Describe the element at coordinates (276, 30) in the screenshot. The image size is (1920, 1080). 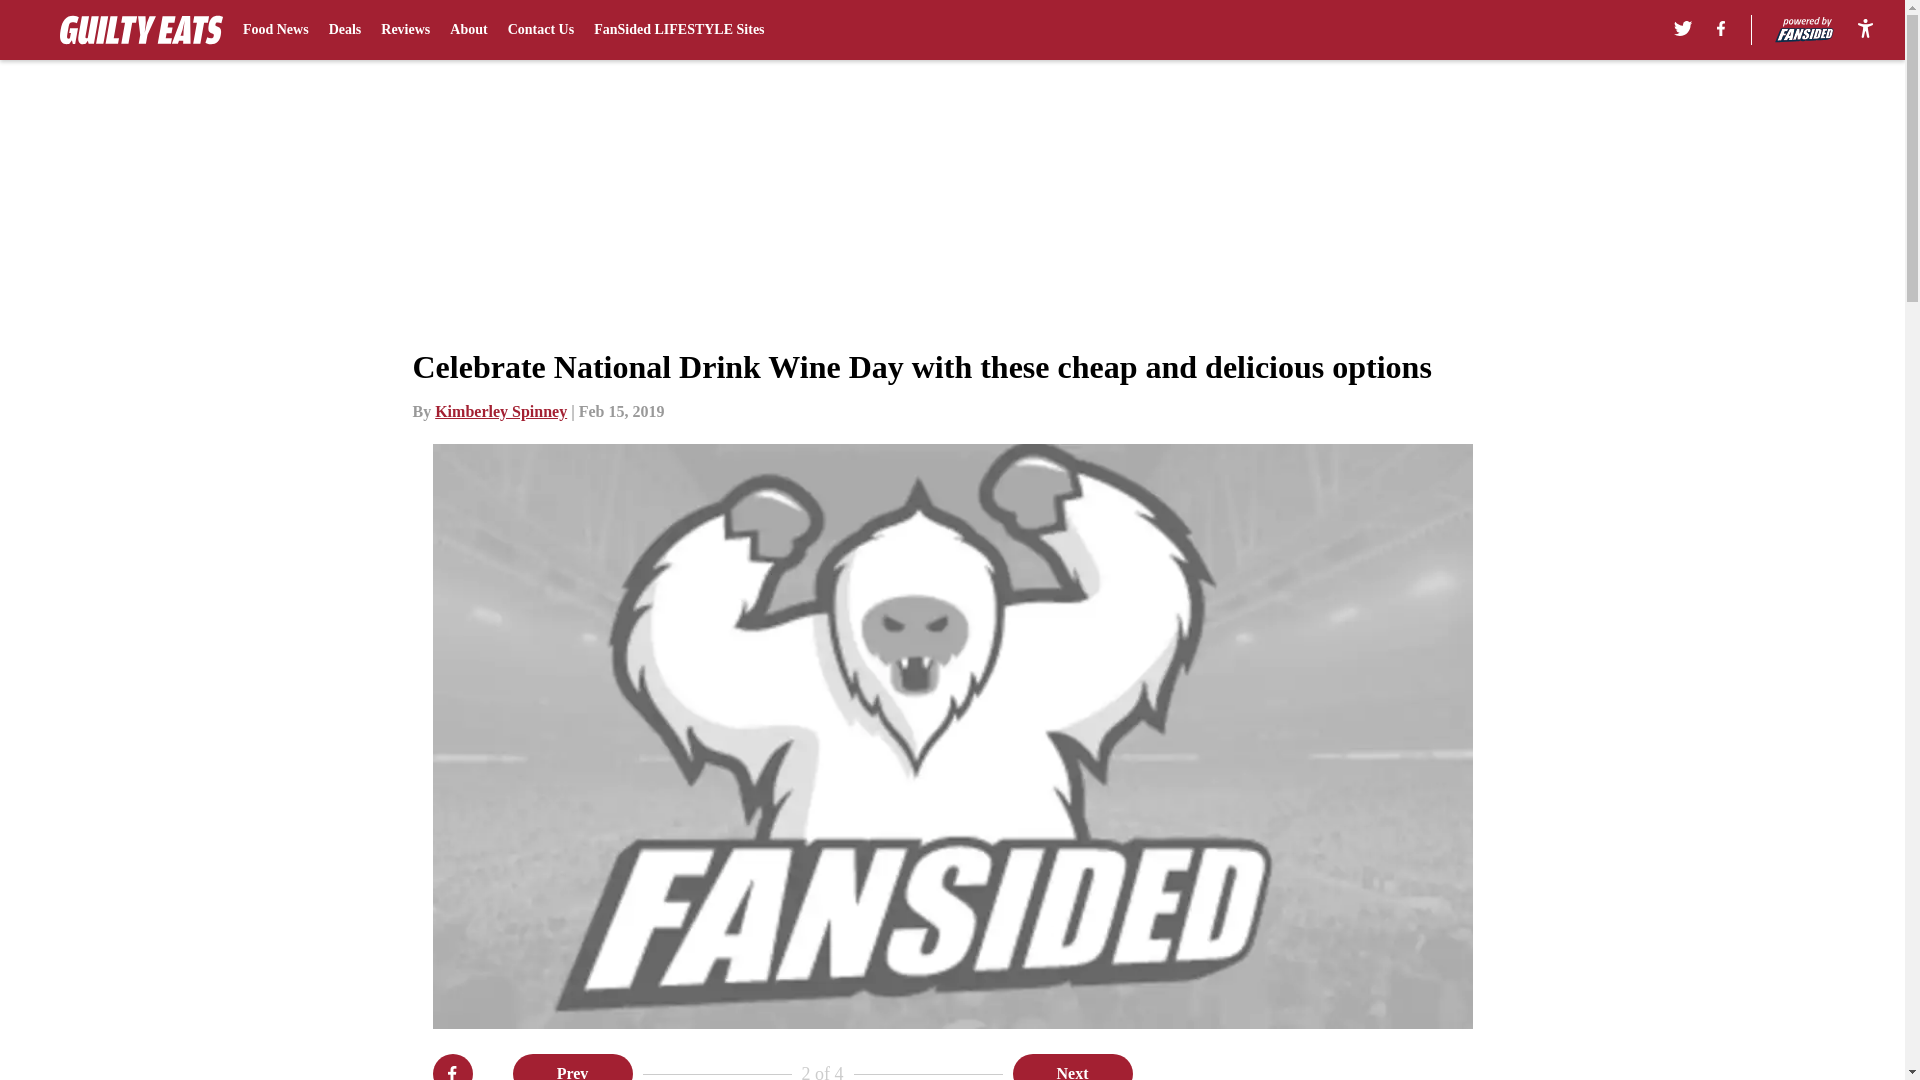
I see `Food News` at that location.